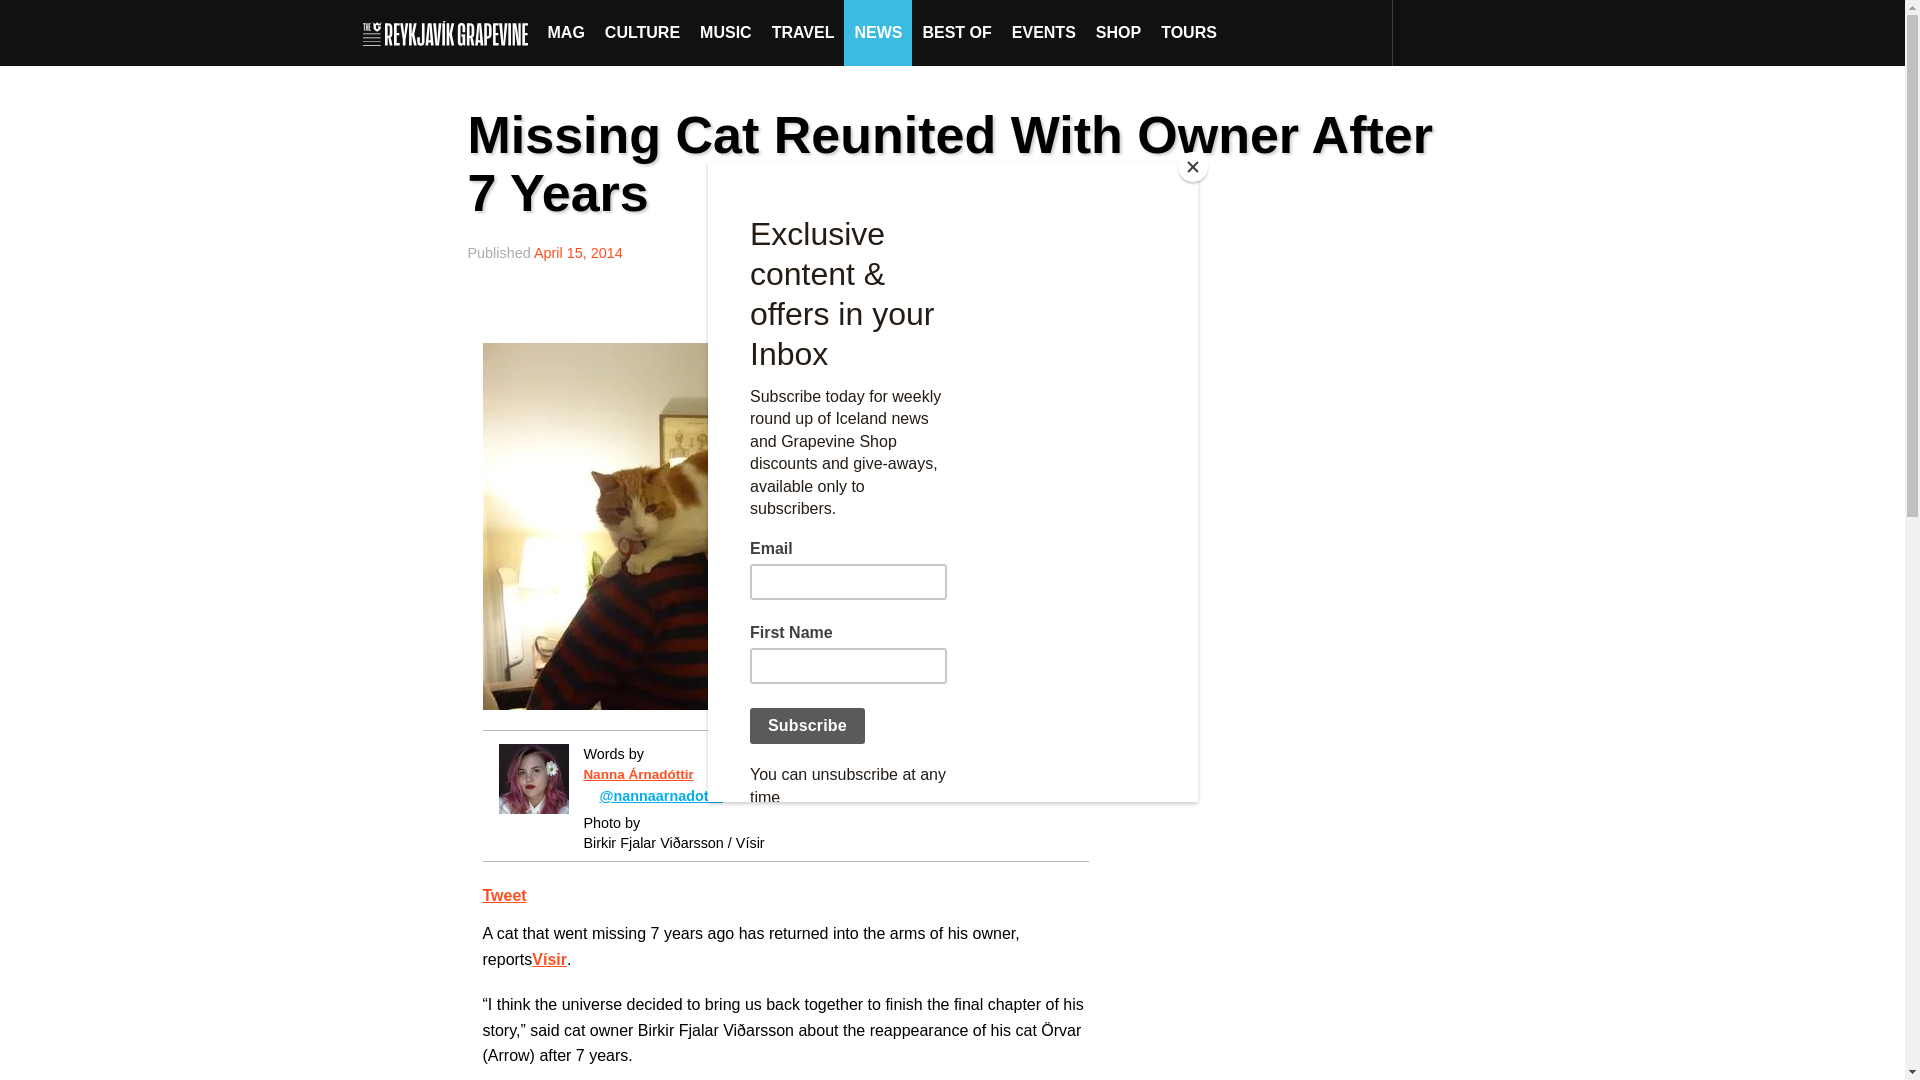  What do you see at coordinates (726, 32) in the screenshot?
I see `MUSIC` at bounding box center [726, 32].